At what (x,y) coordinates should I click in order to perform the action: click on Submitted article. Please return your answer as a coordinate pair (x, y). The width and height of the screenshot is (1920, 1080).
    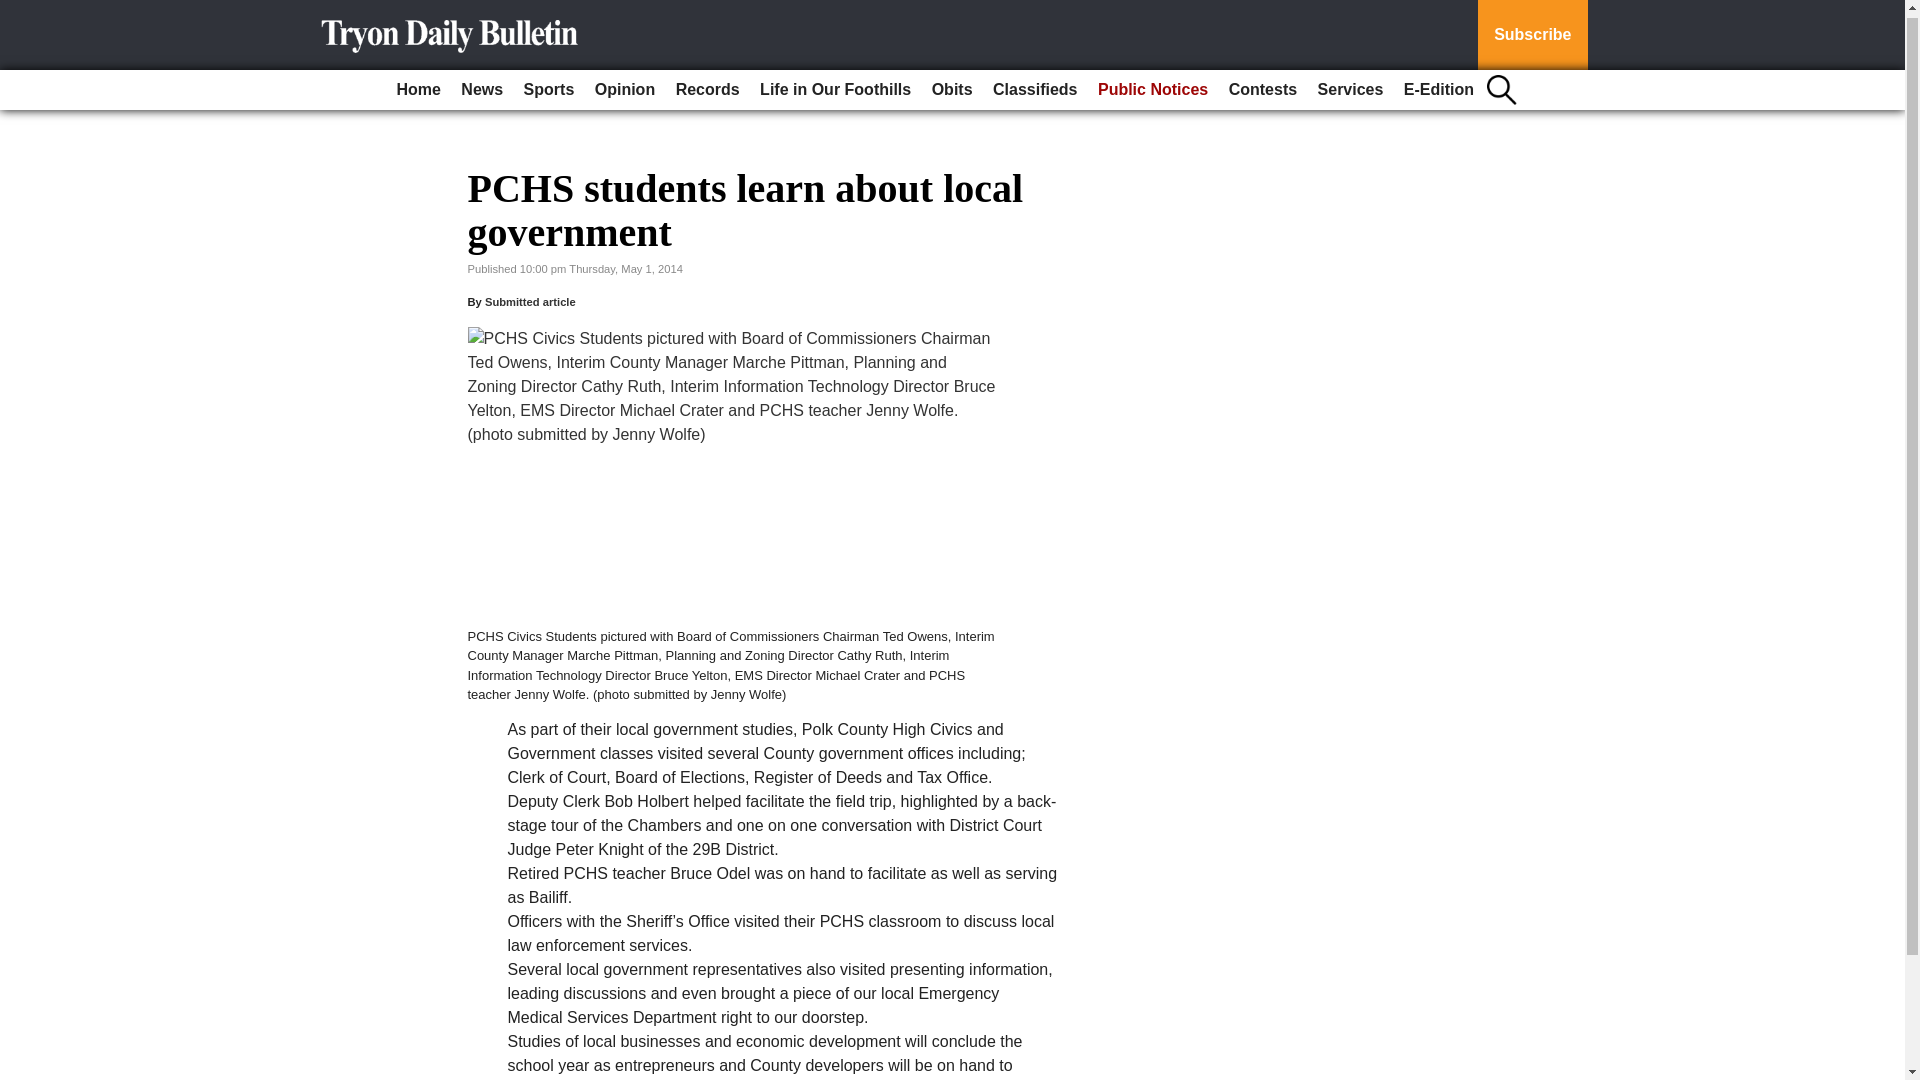
    Looking at the image, I should click on (530, 301).